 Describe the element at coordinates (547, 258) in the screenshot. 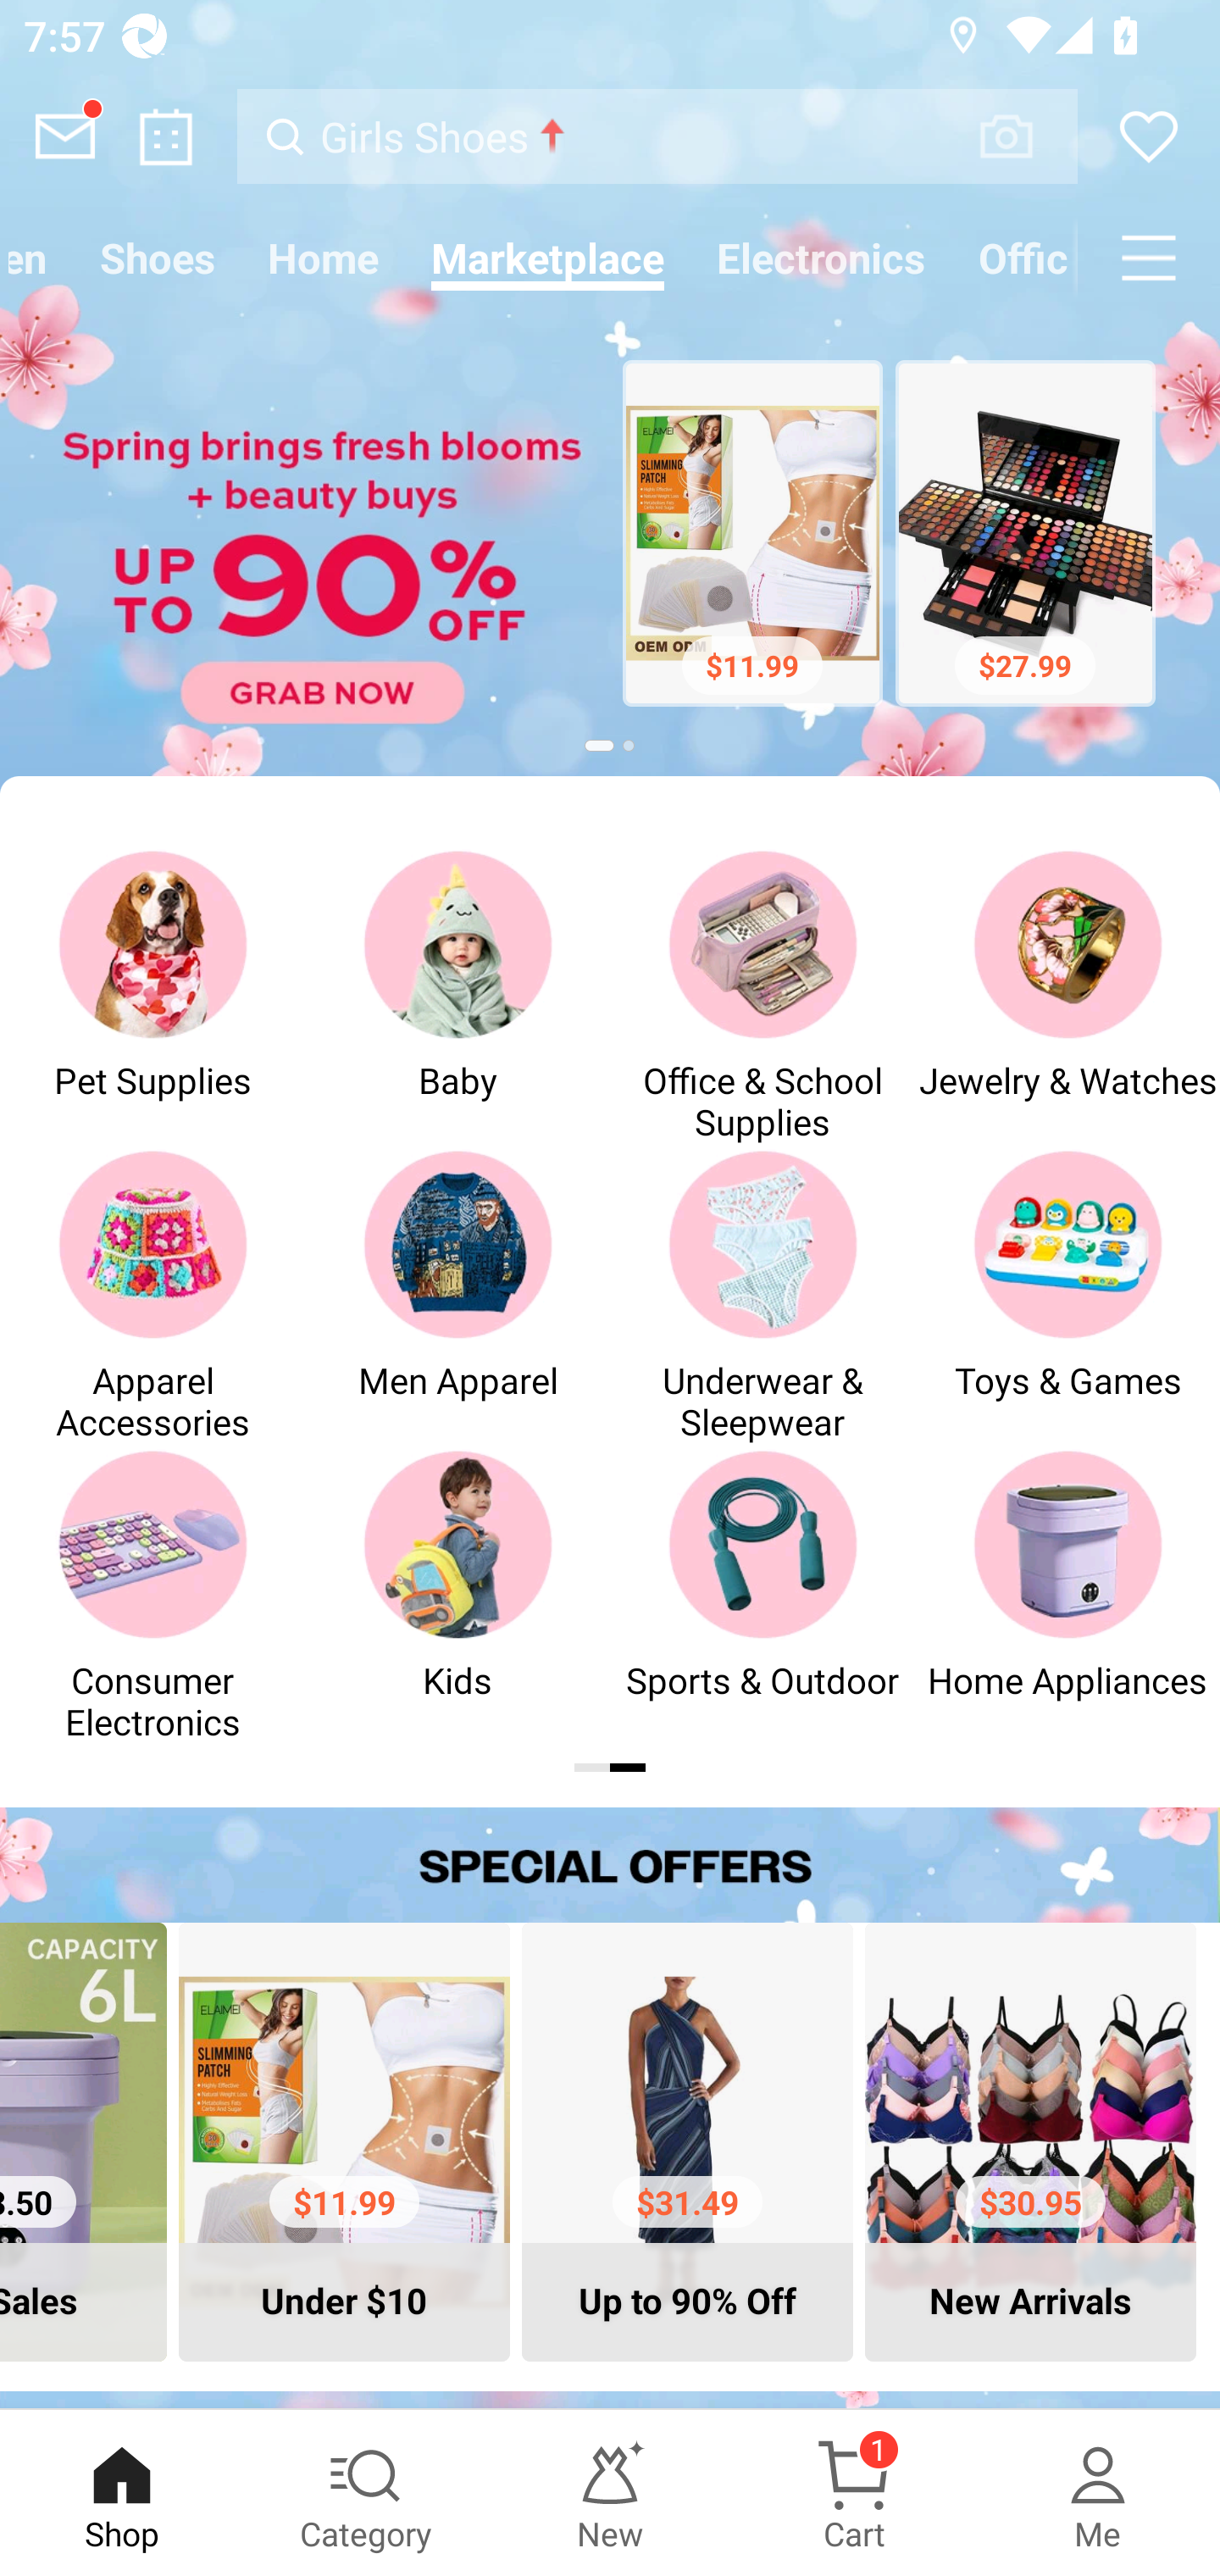

I see `Marketplace` at that location.